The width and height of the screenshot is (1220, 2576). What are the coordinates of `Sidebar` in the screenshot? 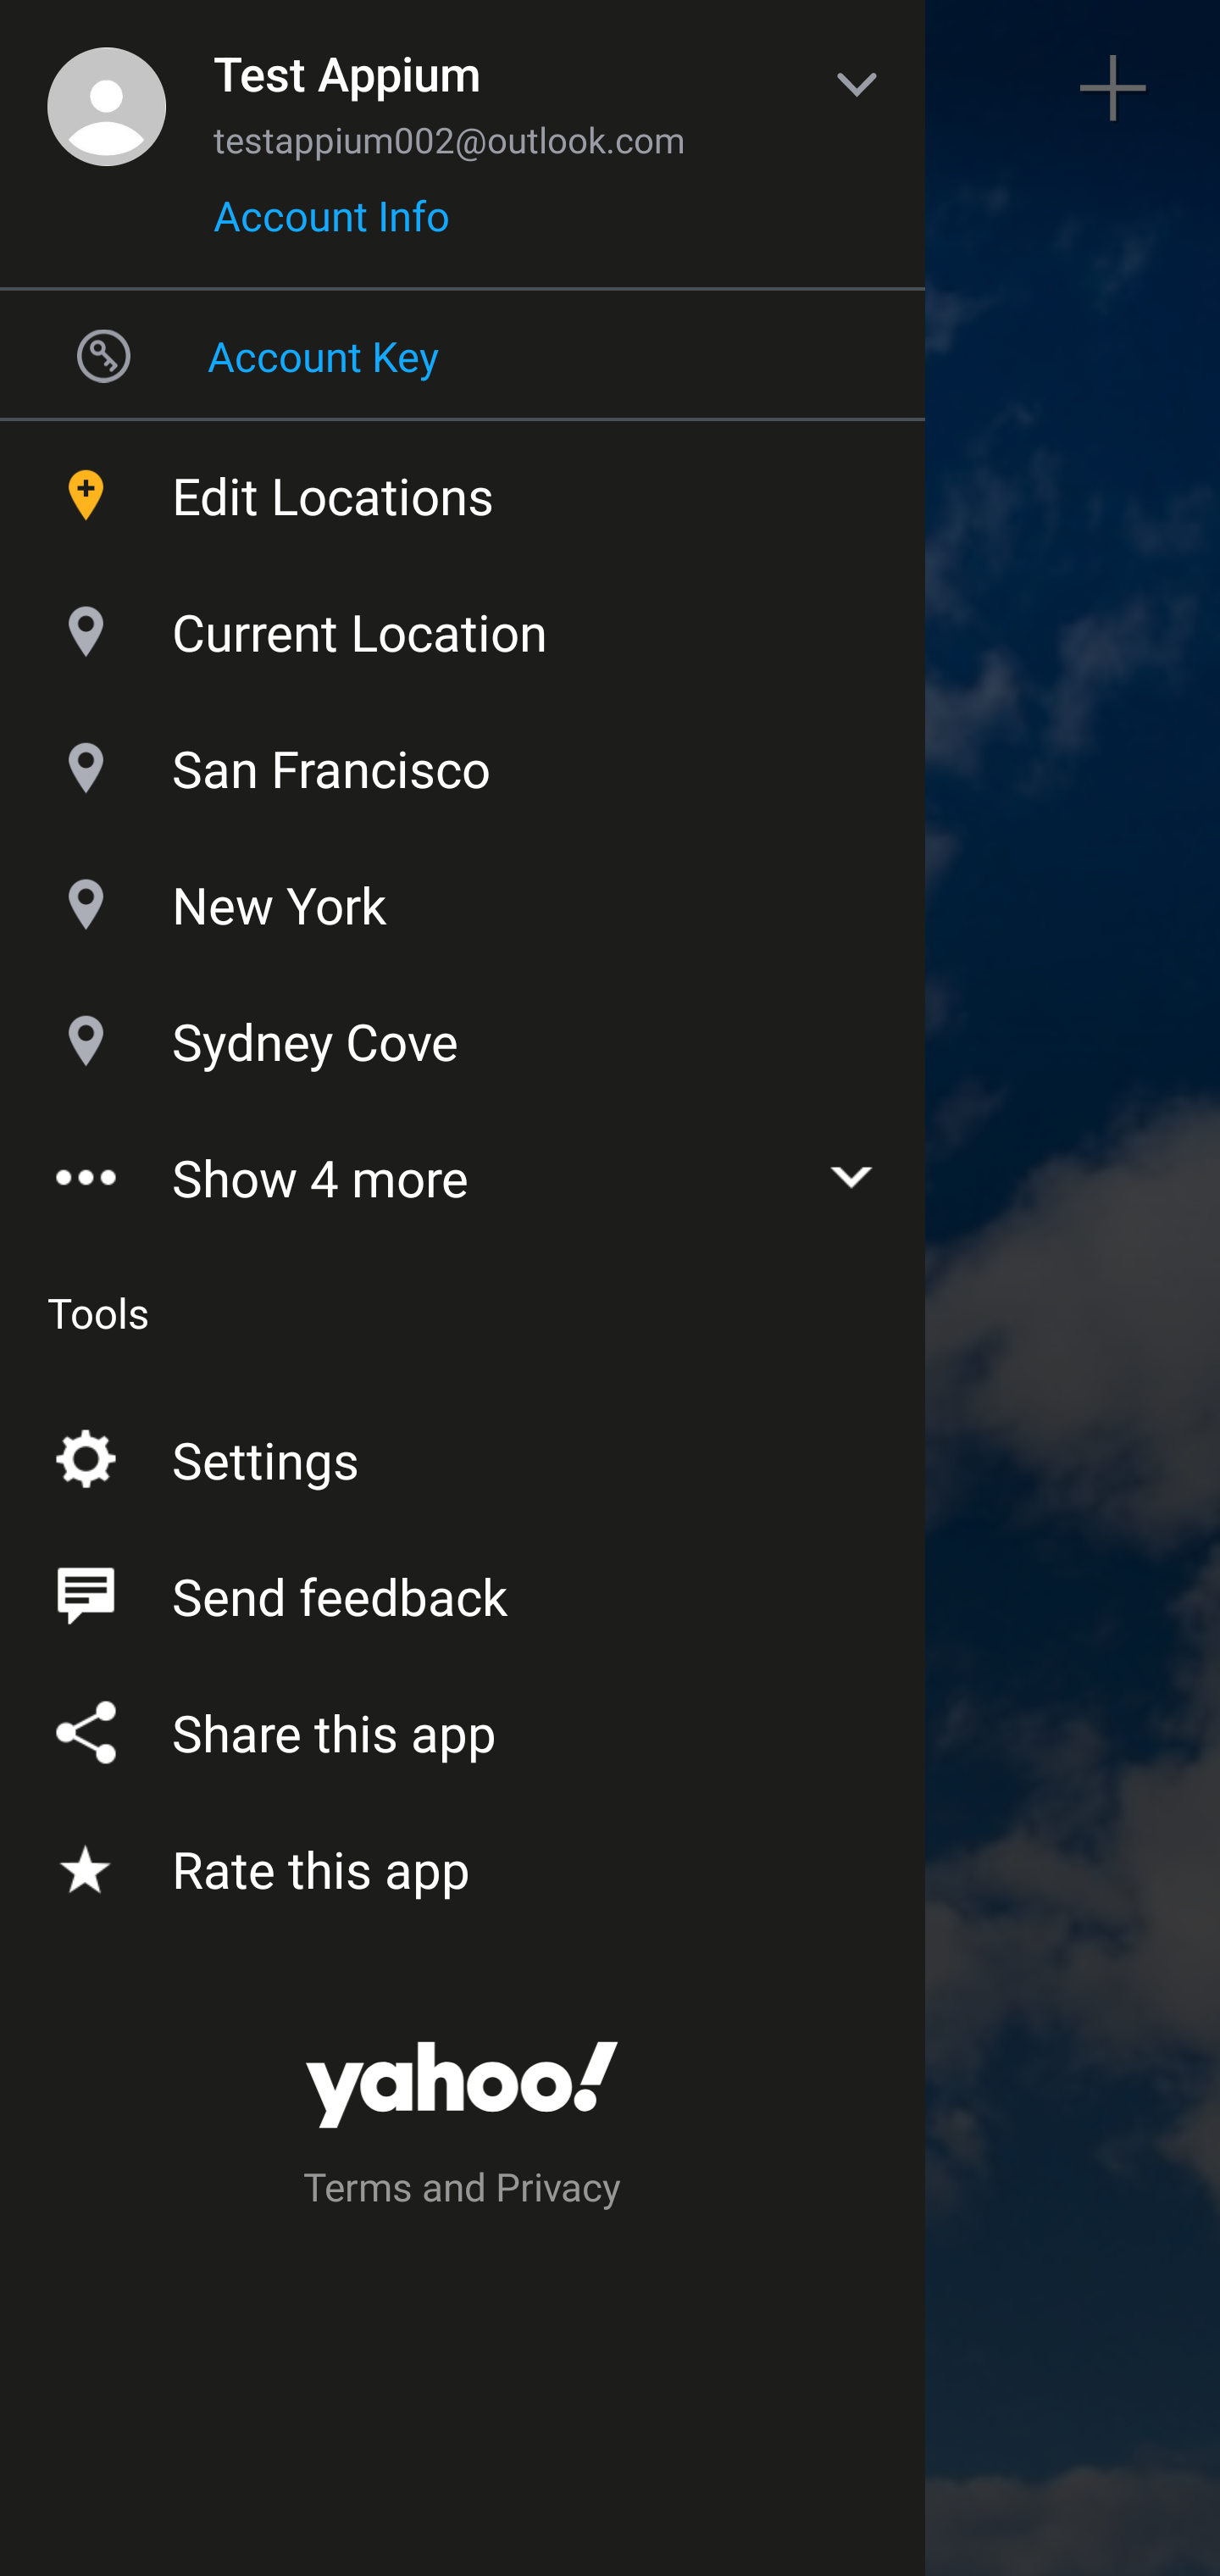 It's located at (105, 88).